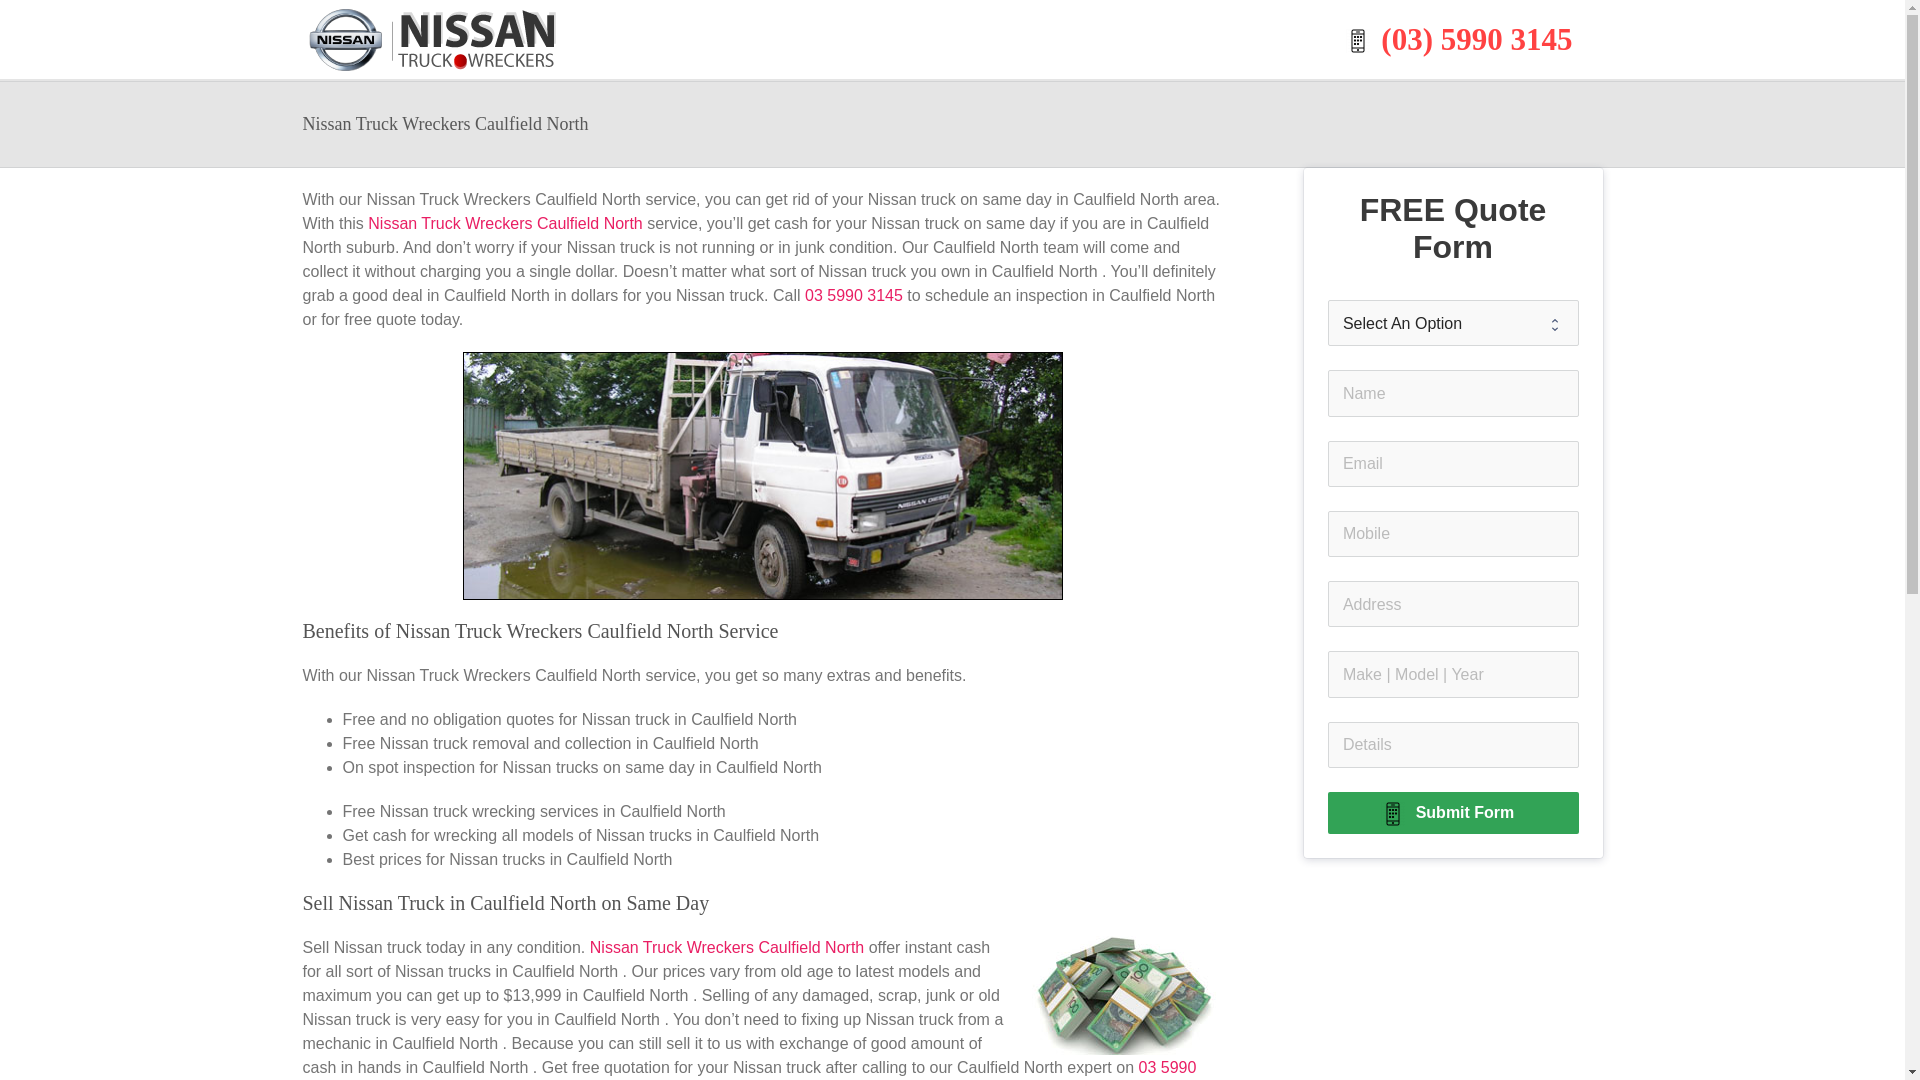 This screenshot has width=1920, height=1080. What do you see at coordinates (854, 296) in the screenshot?
I see `03 5990 3145` at bounding box center [854, 296].